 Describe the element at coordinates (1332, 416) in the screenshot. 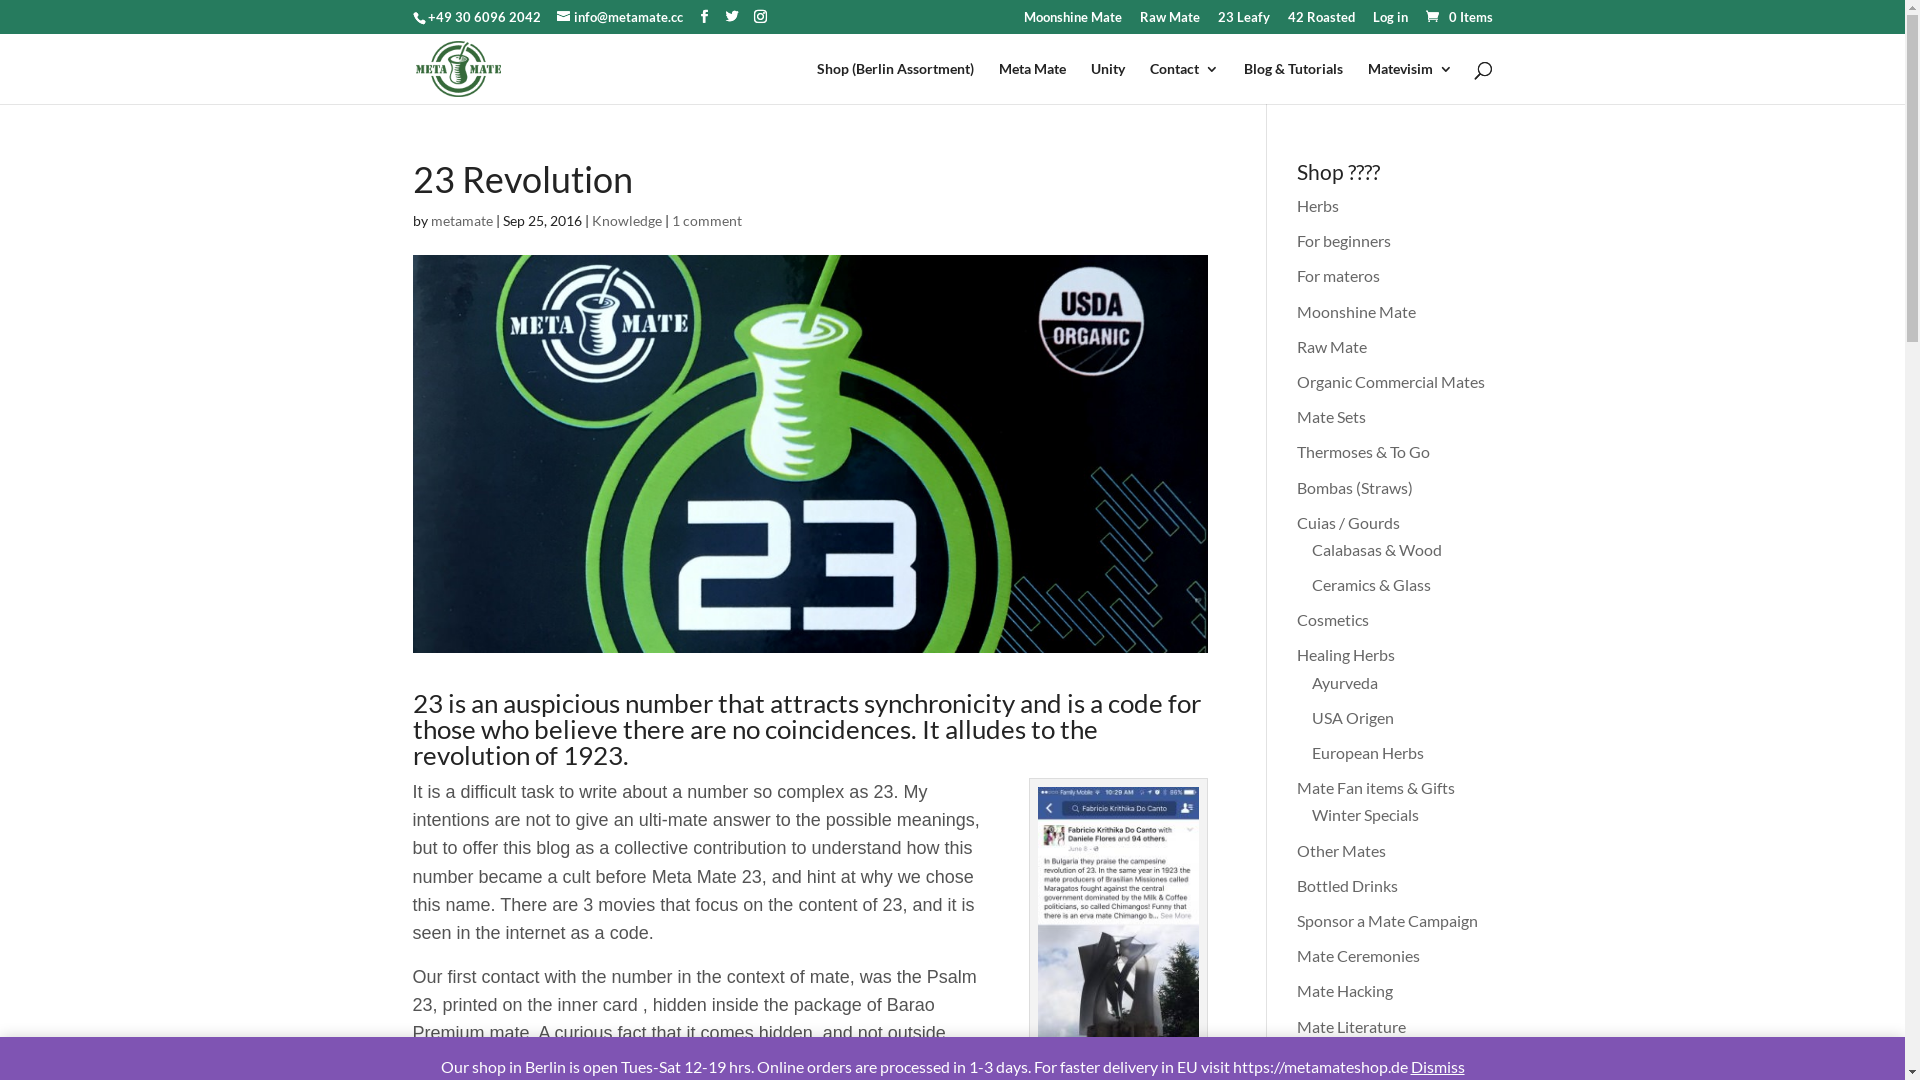

I see `Mate Sets` at that location.